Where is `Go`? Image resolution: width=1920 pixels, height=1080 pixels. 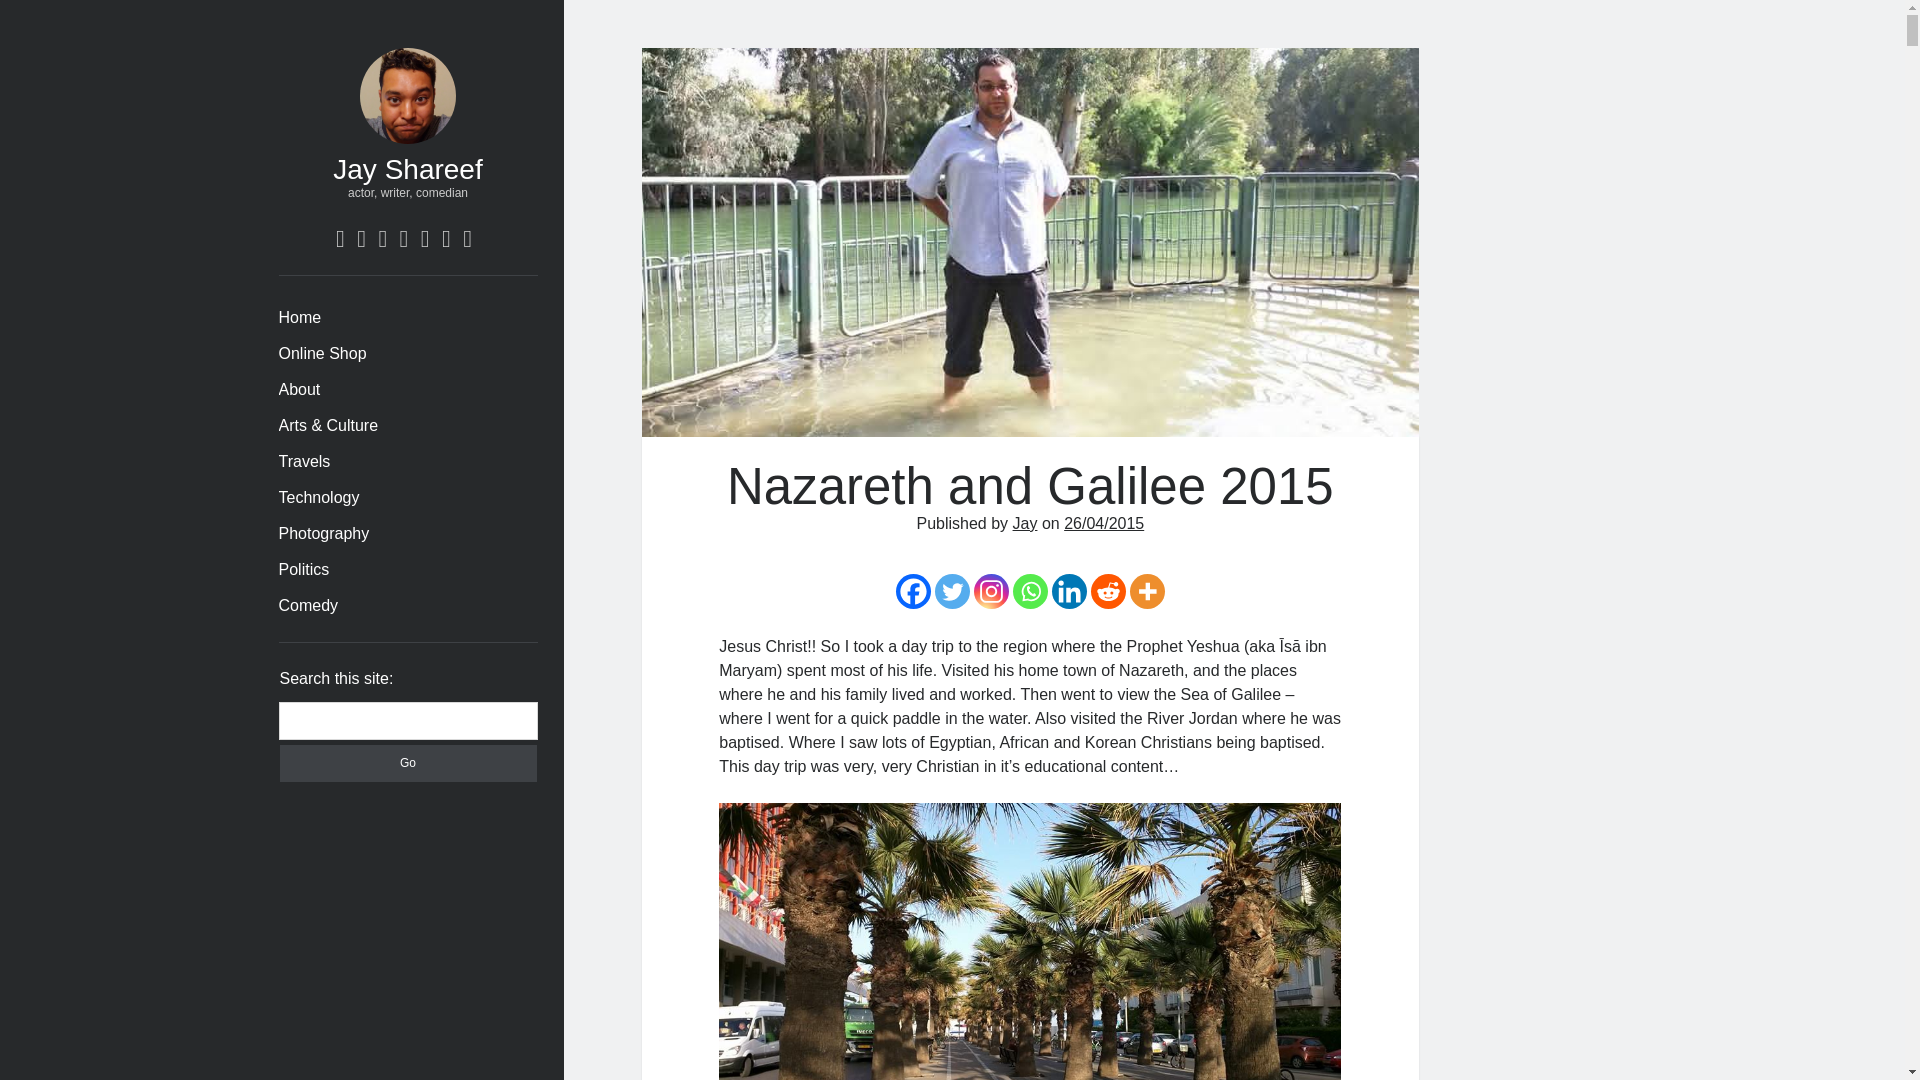
Go is located at coordinates (408, 763).